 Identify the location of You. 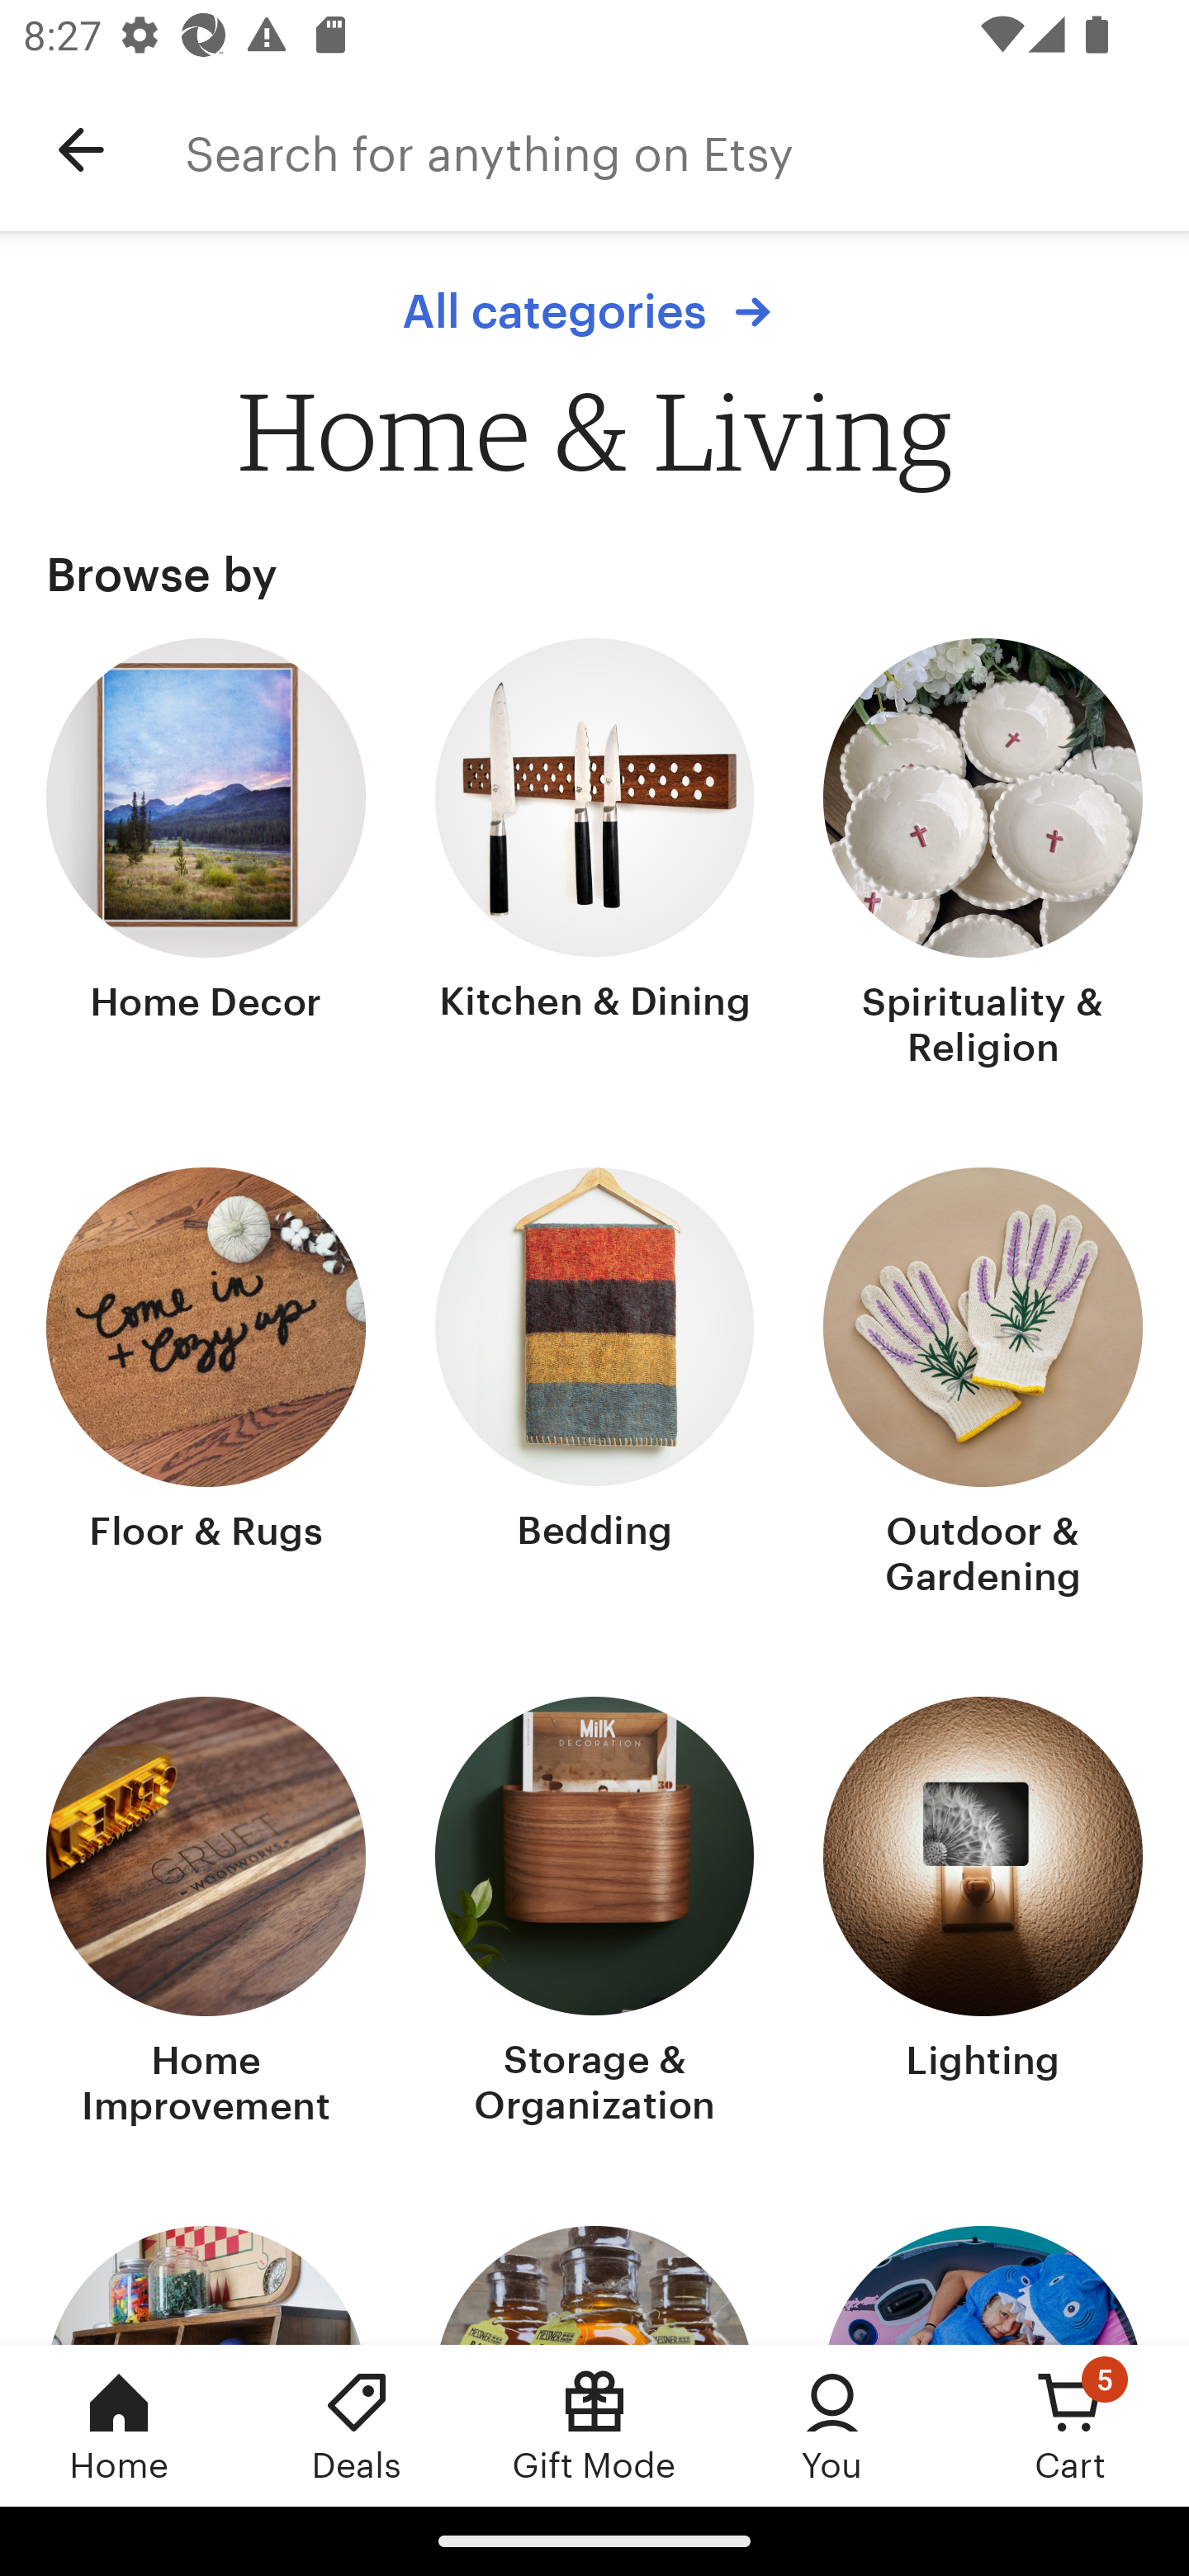
(832, 2425).